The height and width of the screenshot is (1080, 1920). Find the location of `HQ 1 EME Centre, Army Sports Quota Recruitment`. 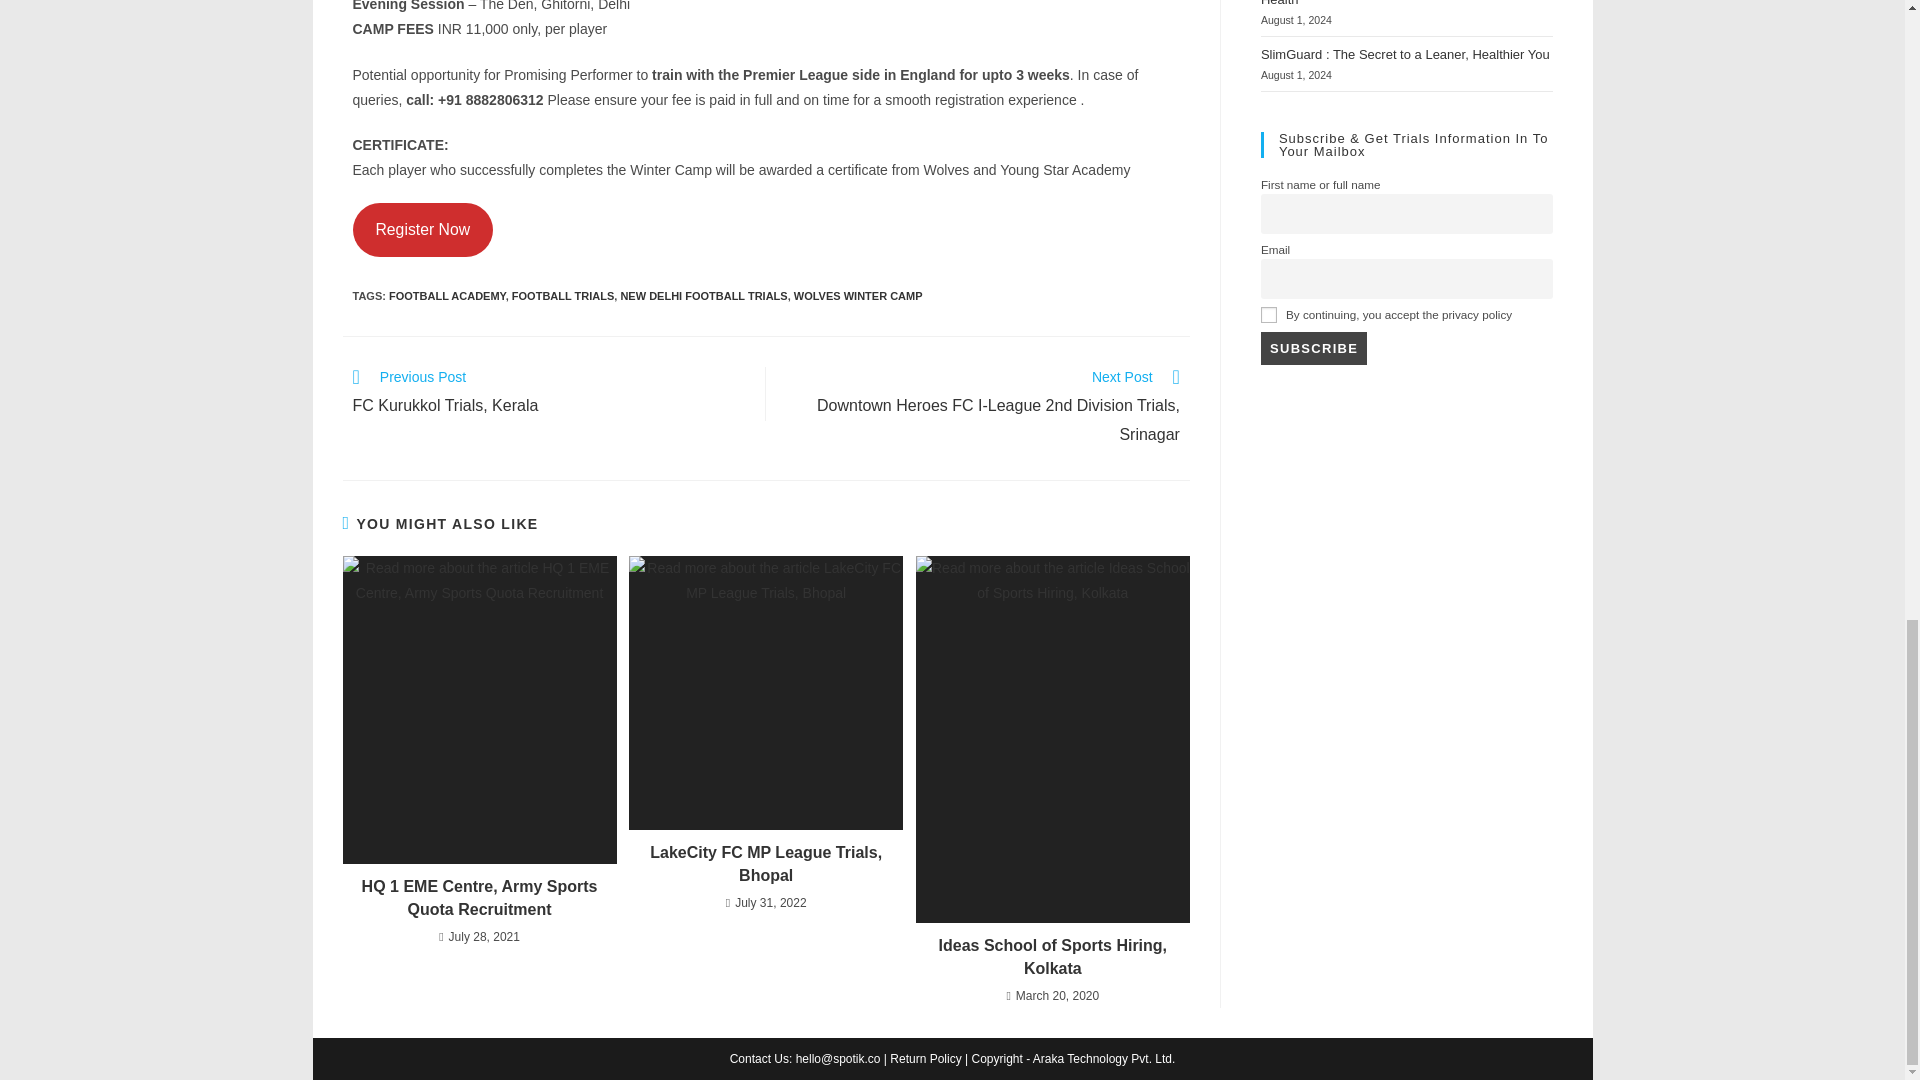

HQ 1 EME Centre, Army Sports Quota Recruitment is located at coordinates (478, 898).